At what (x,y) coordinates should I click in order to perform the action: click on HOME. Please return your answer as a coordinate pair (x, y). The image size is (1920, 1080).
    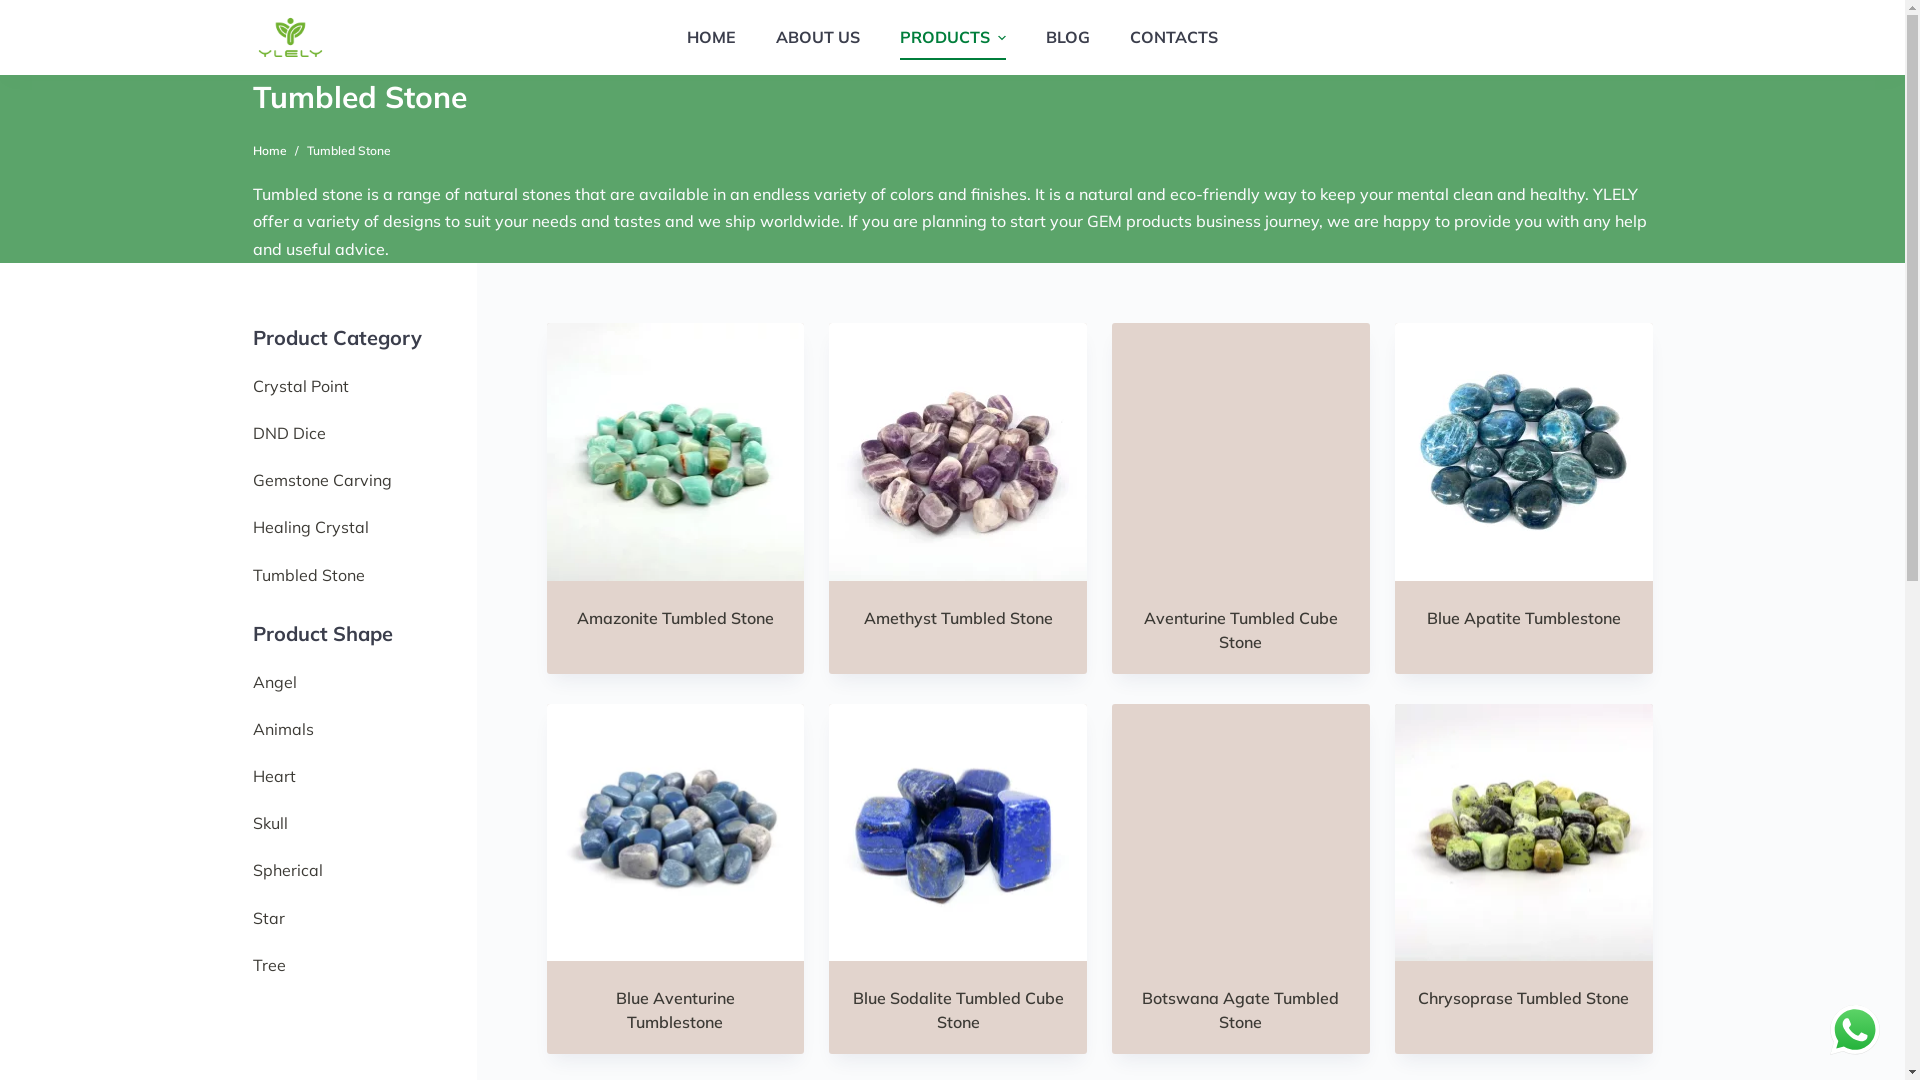
    Looking at the image, I should click on (712, 38).